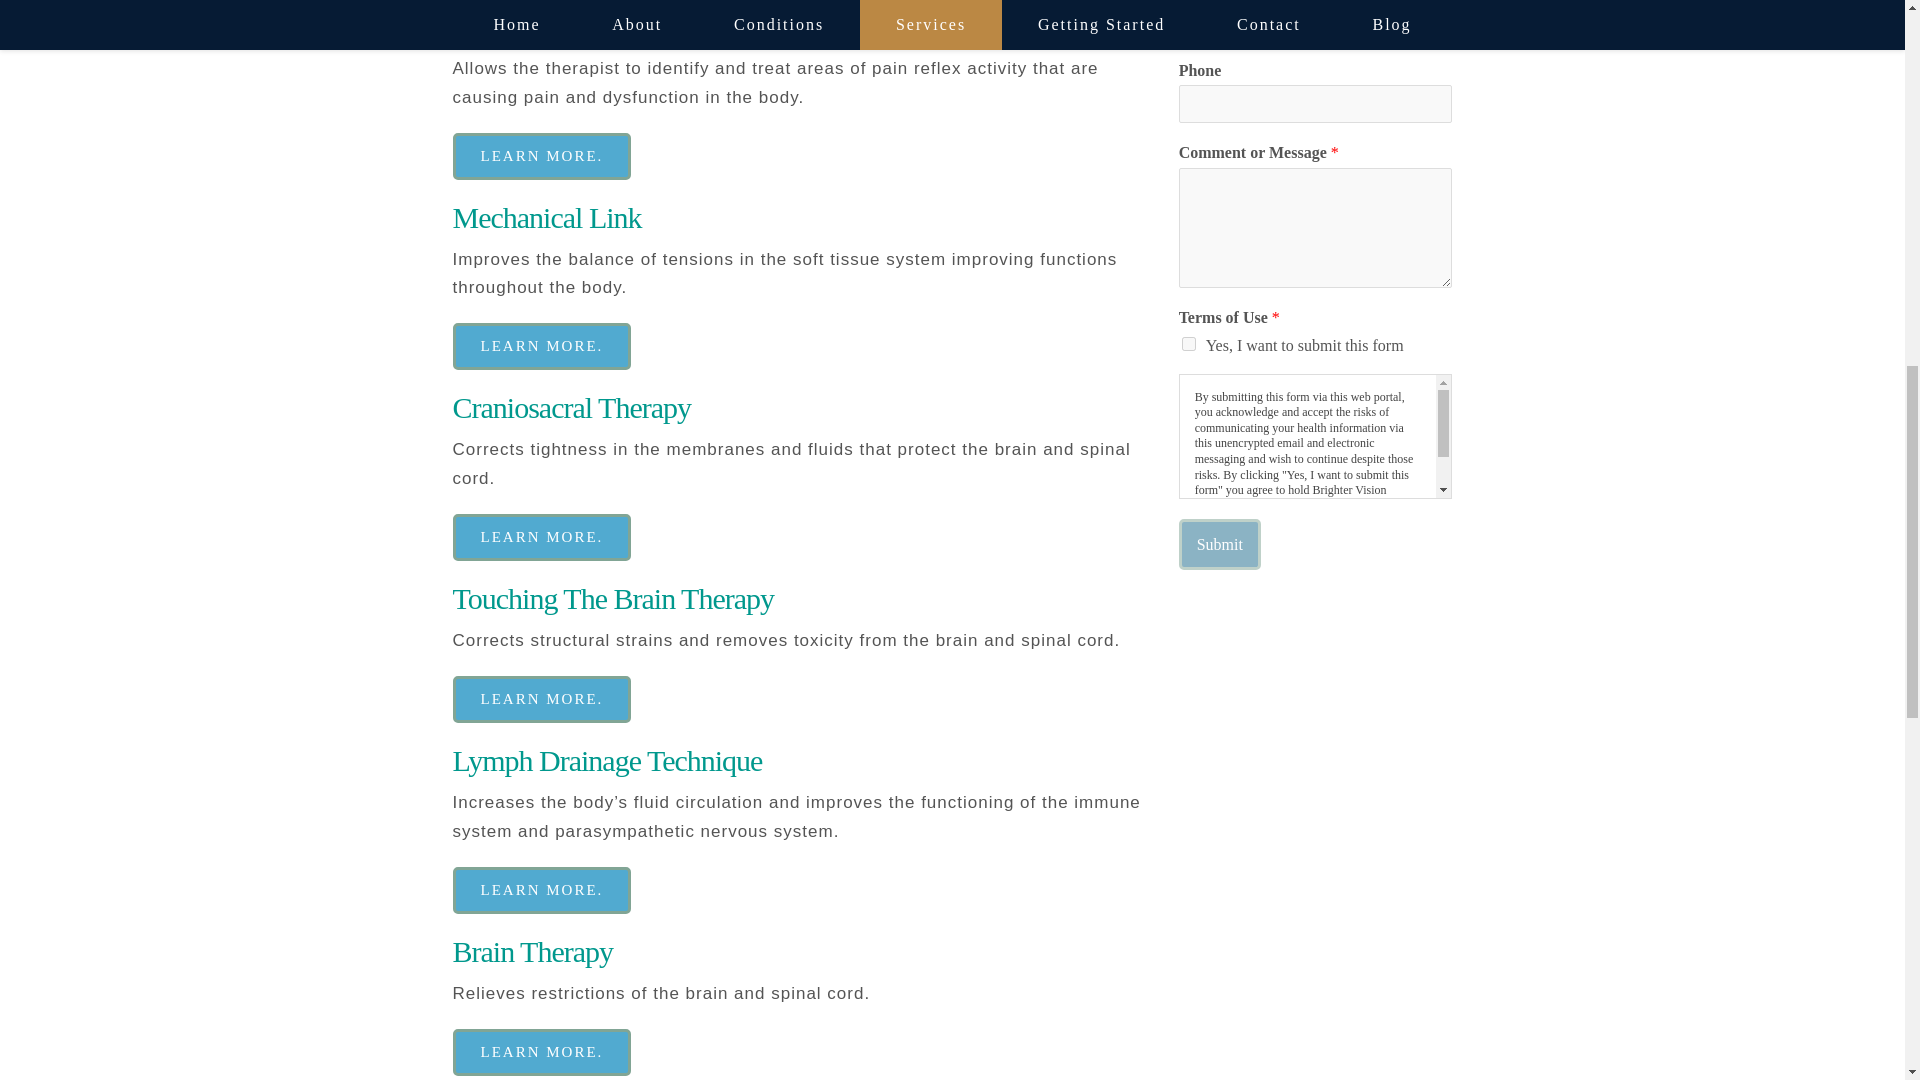 The image size is (1920, 1080). What do you see at coordinates (1189, 344) in the screenshot?
I see `Yes, I want to submit this form` at bounding box center [1189, 344].